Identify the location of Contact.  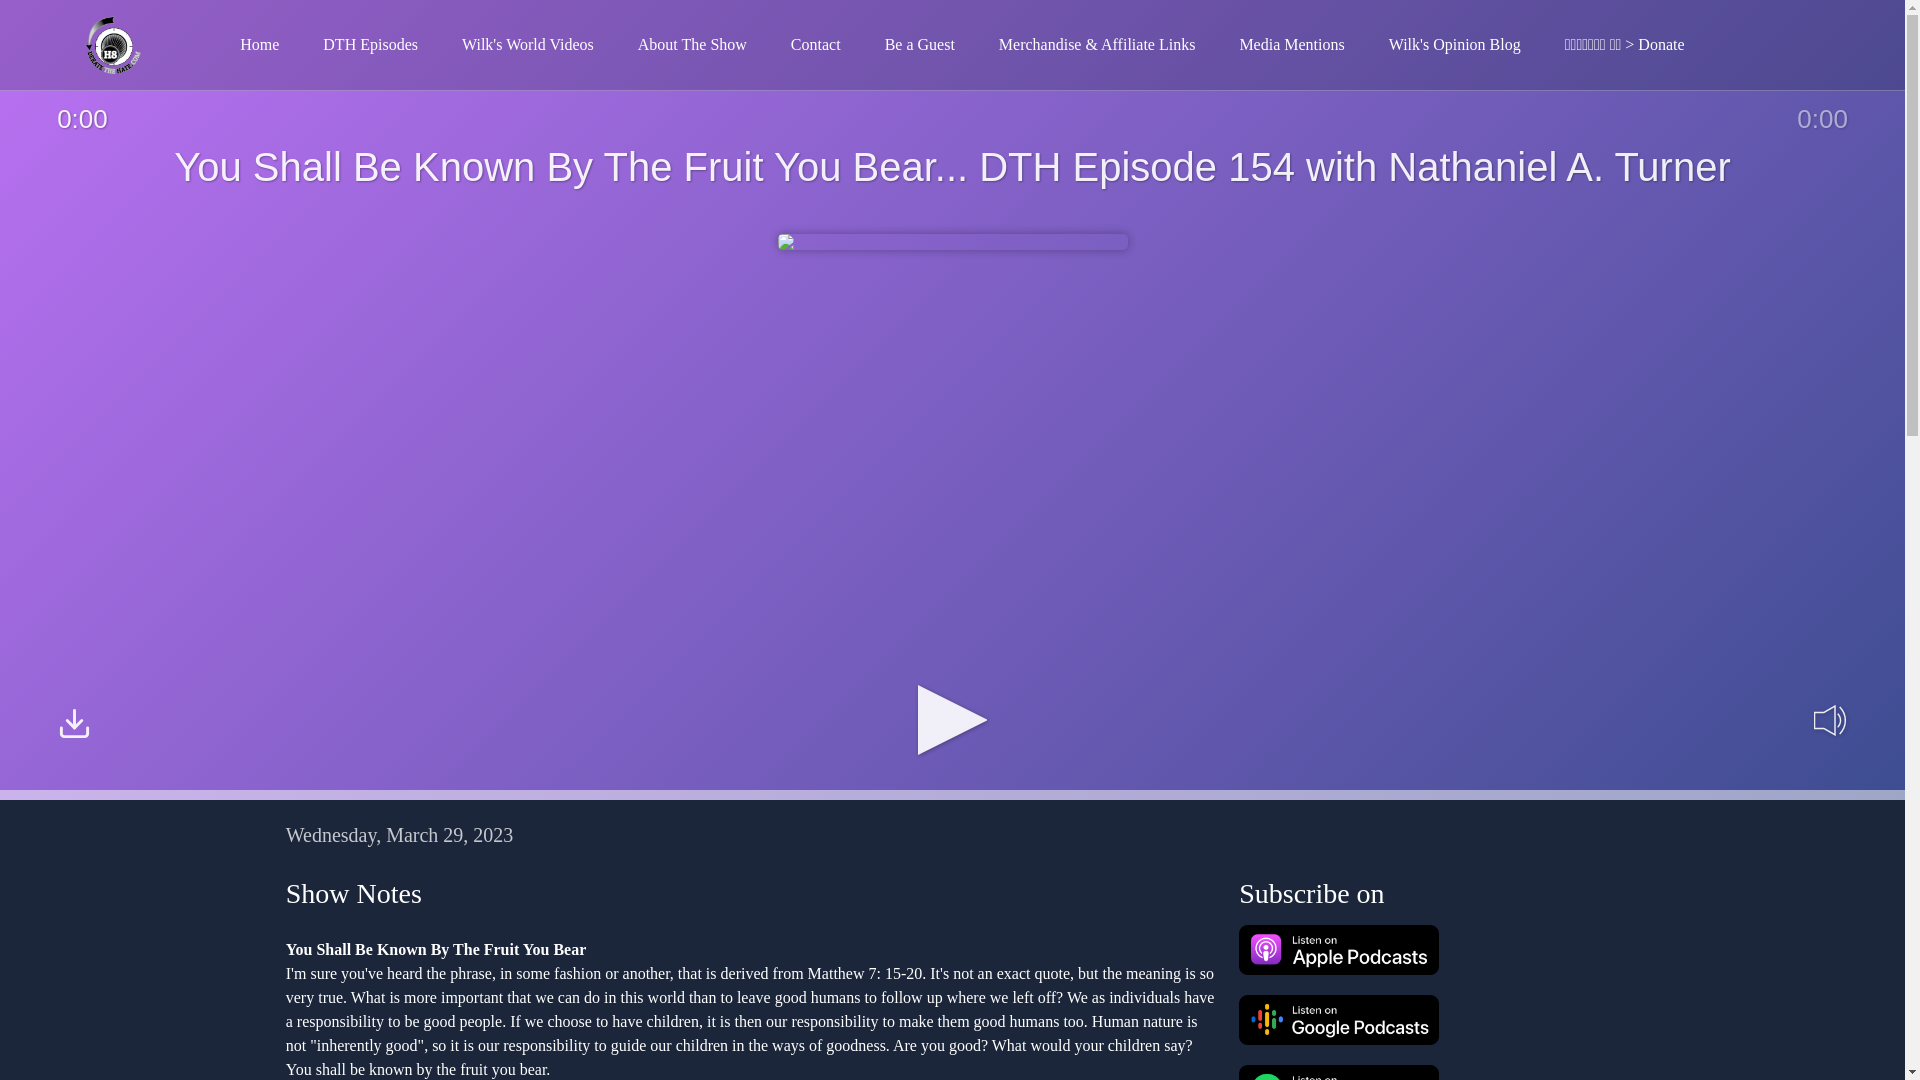
(816, 44).